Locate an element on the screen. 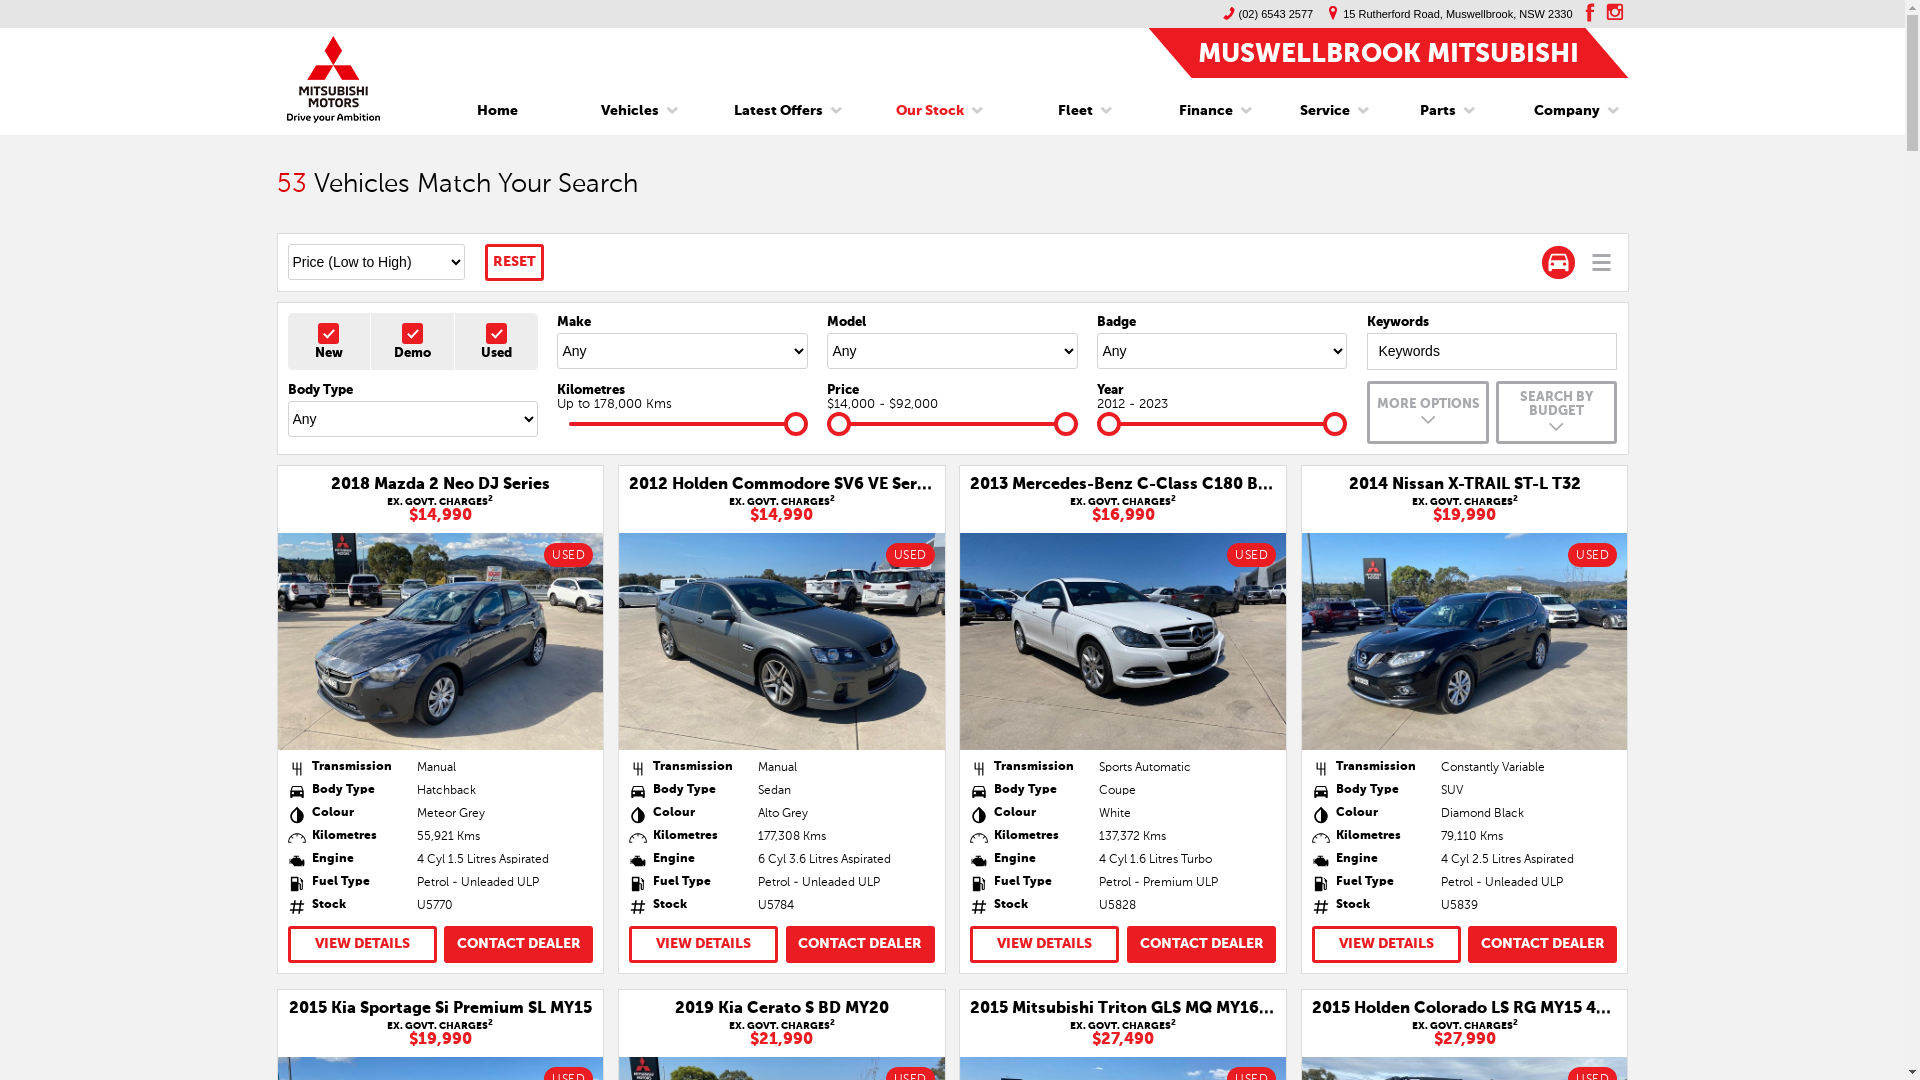 The image size is (1920, 1080). CONTACT DEALER is located at coordinates (1542, 944).